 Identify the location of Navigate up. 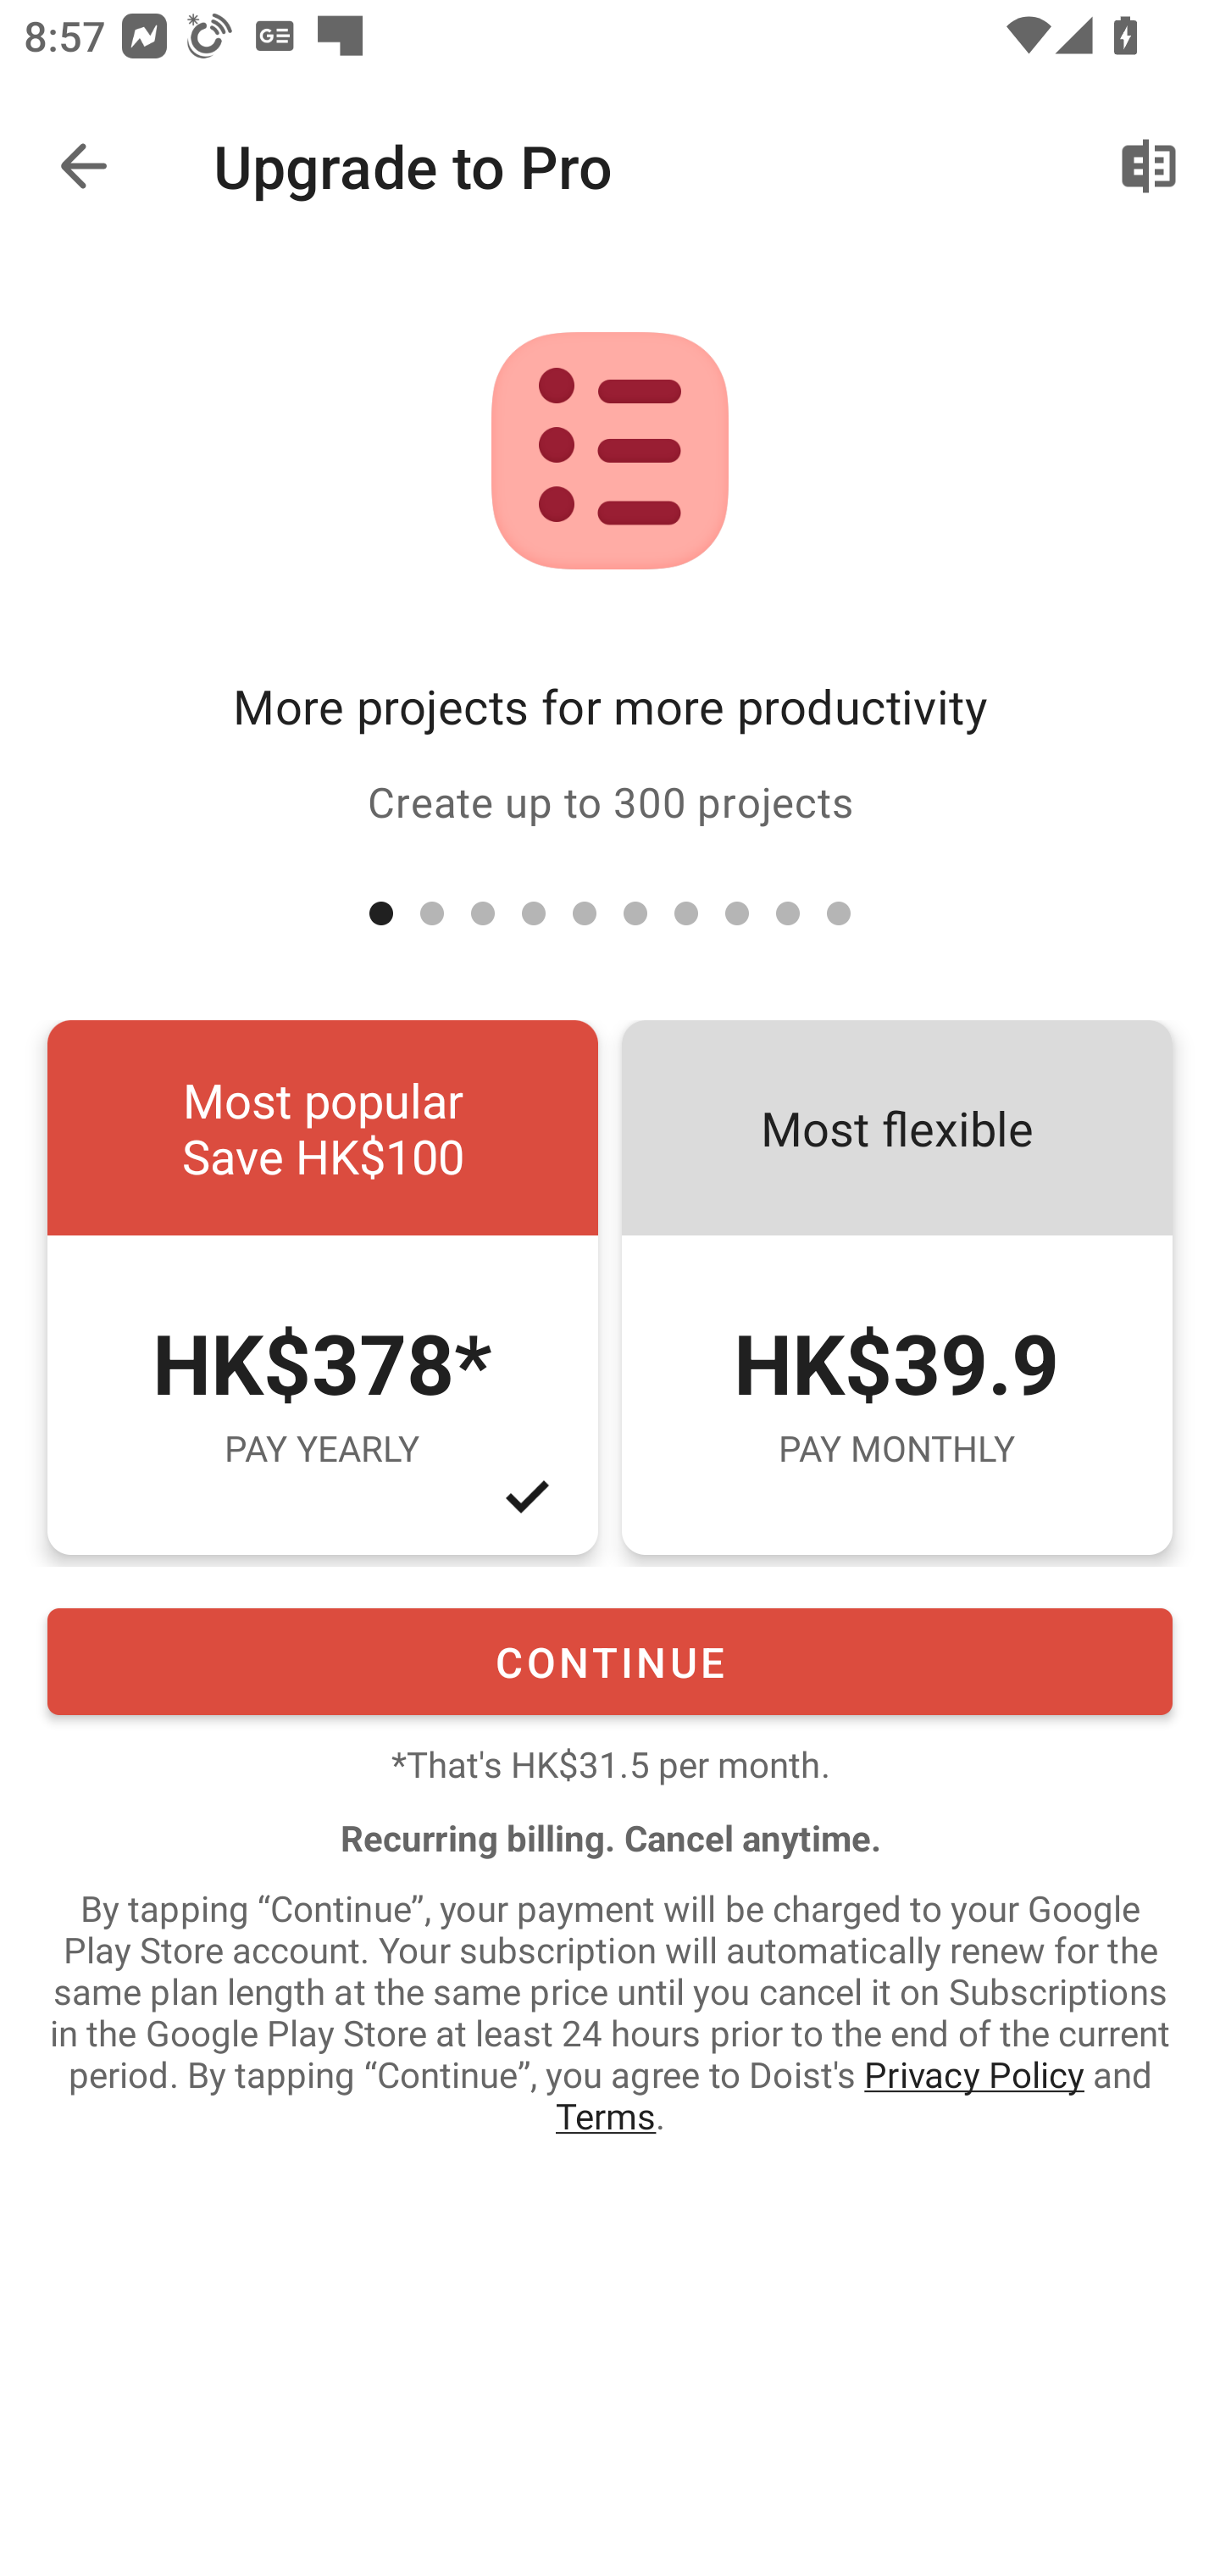
(83, 166).